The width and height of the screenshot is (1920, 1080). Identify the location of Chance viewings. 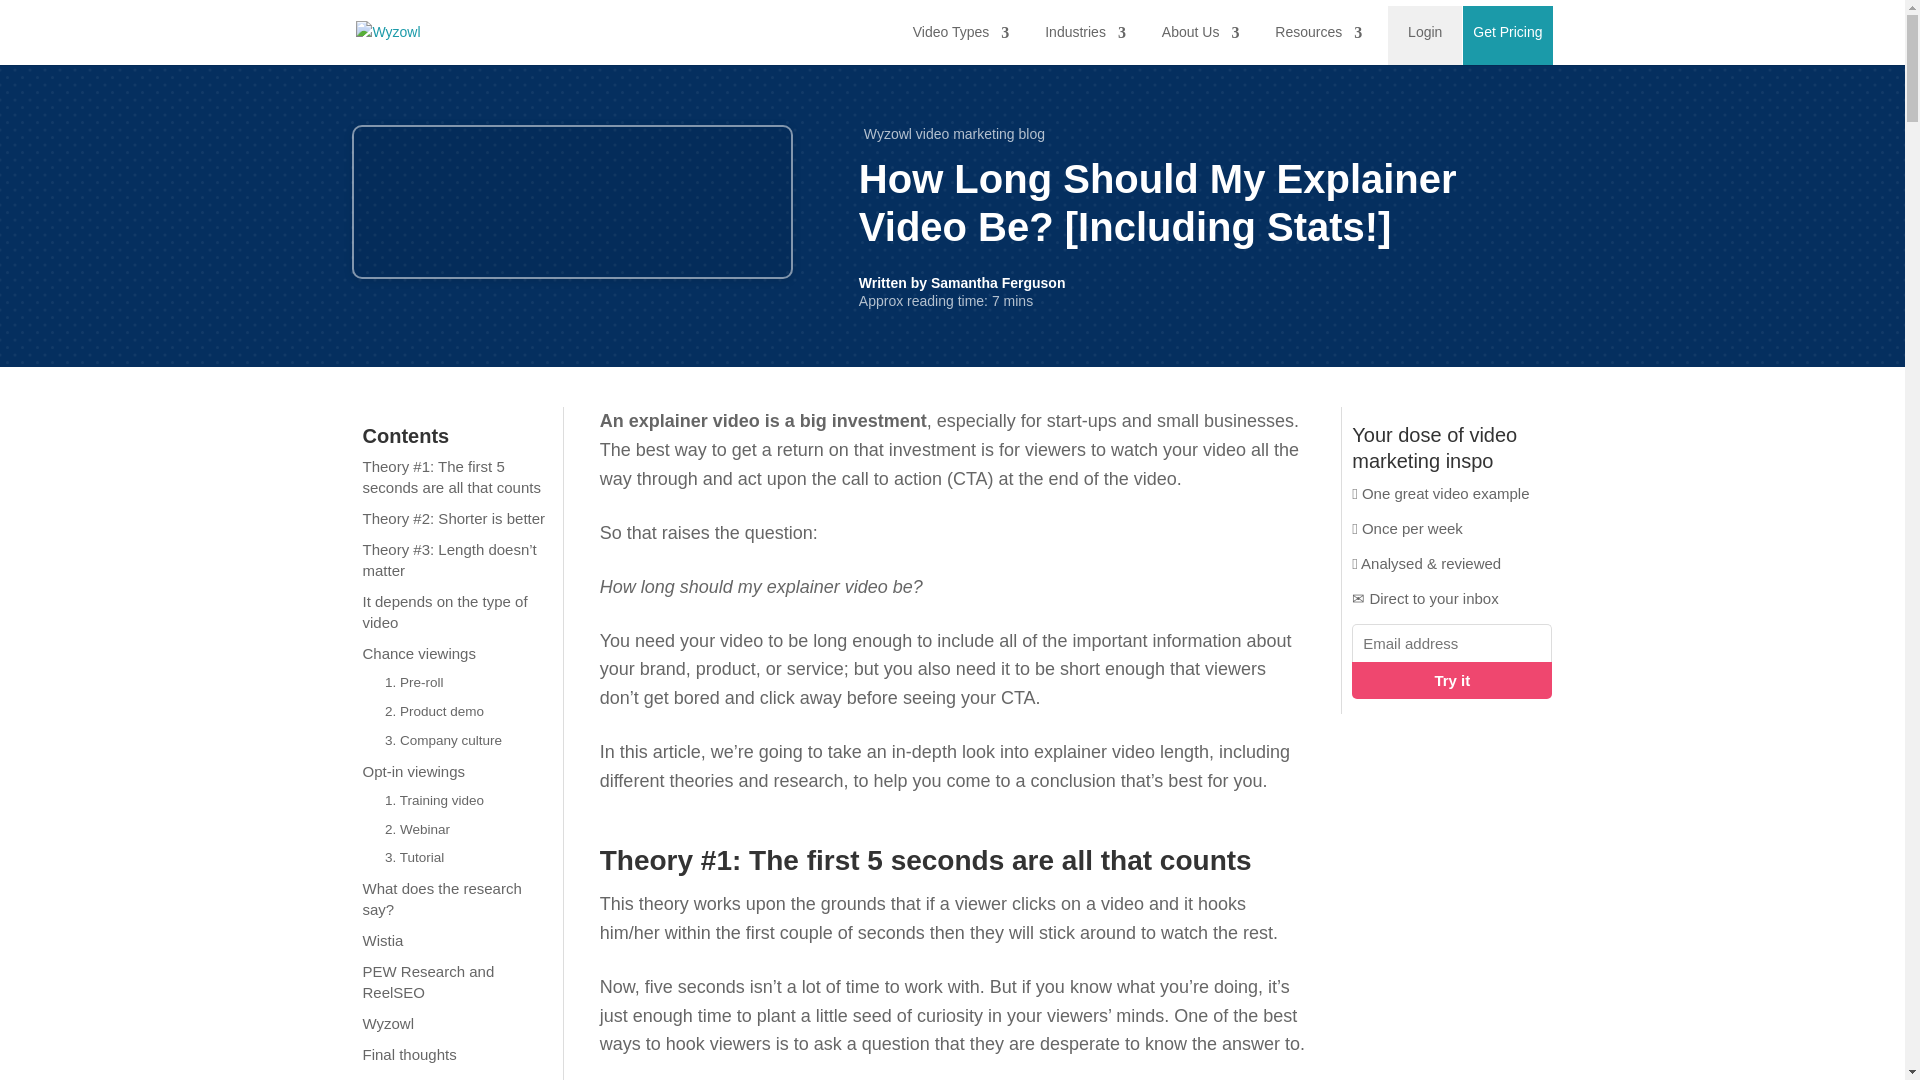
(456, 653).